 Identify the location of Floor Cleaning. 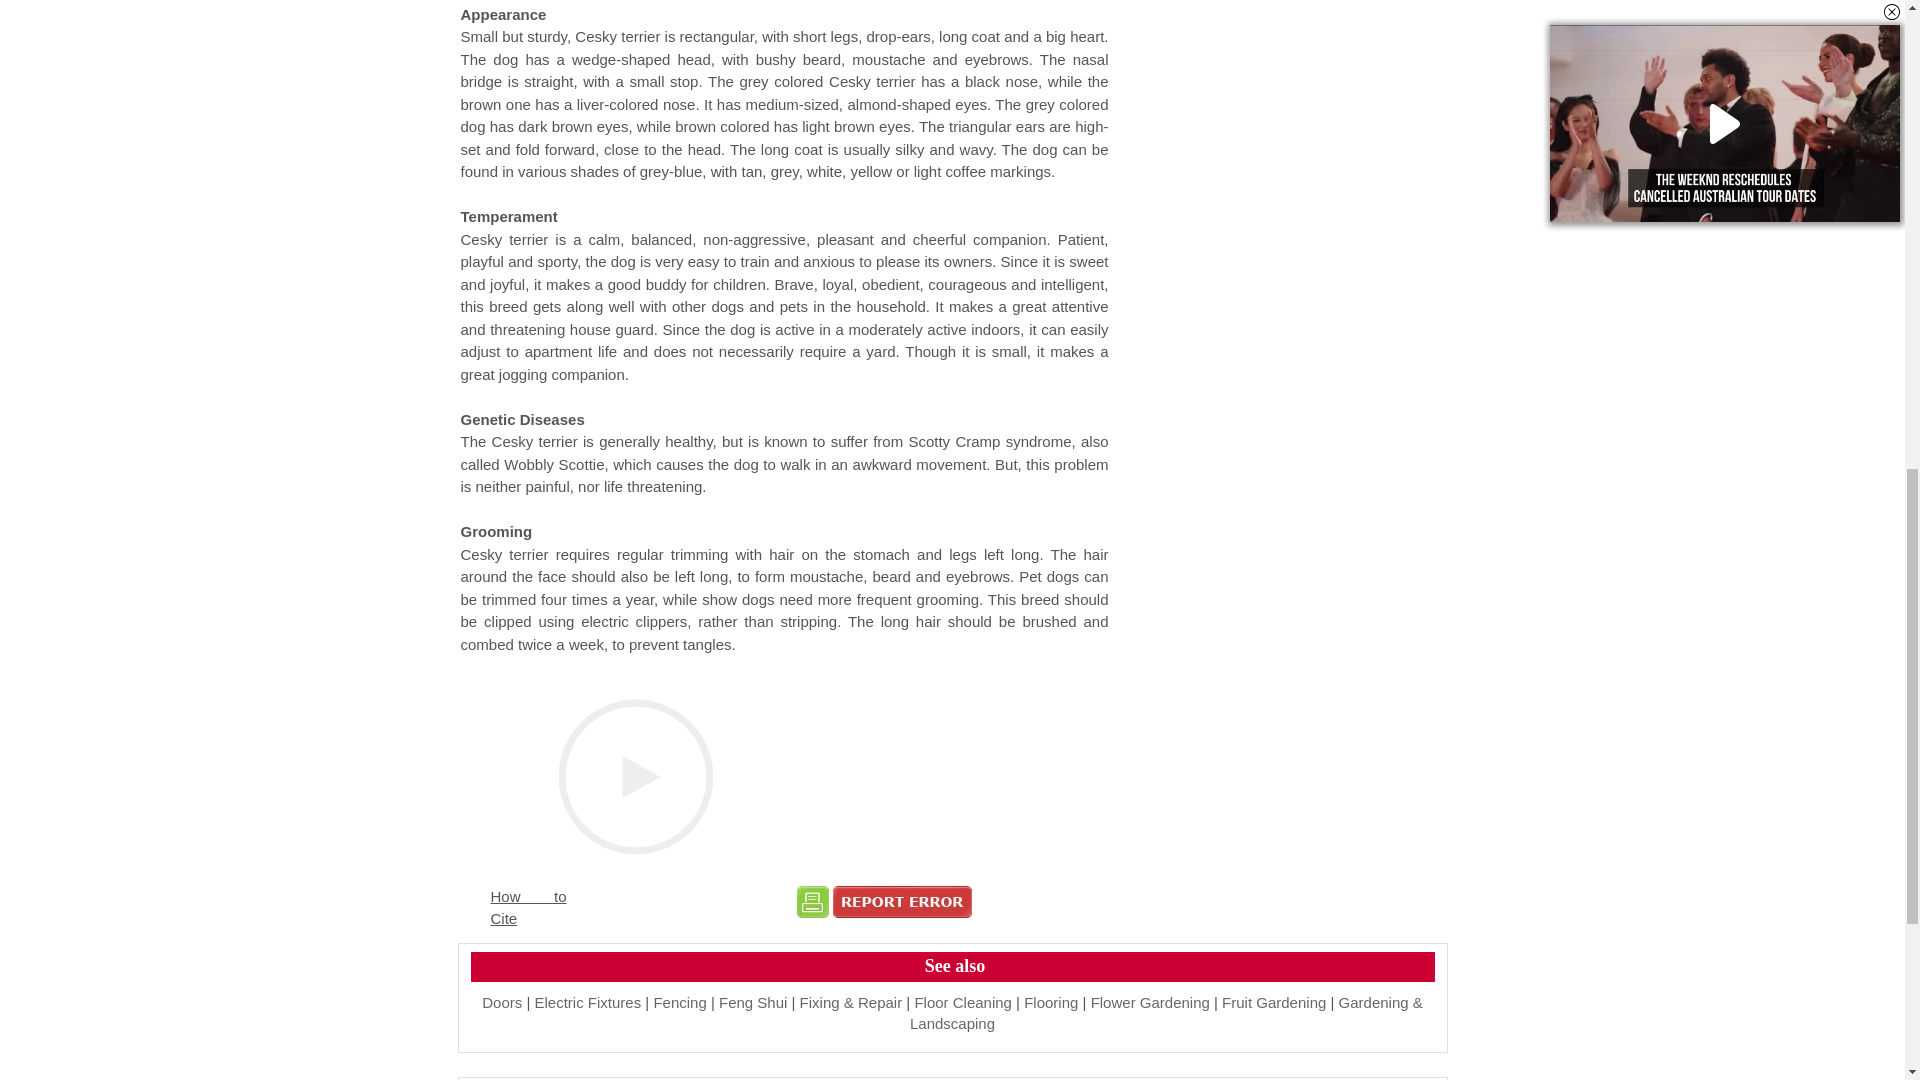
(962, 1002).